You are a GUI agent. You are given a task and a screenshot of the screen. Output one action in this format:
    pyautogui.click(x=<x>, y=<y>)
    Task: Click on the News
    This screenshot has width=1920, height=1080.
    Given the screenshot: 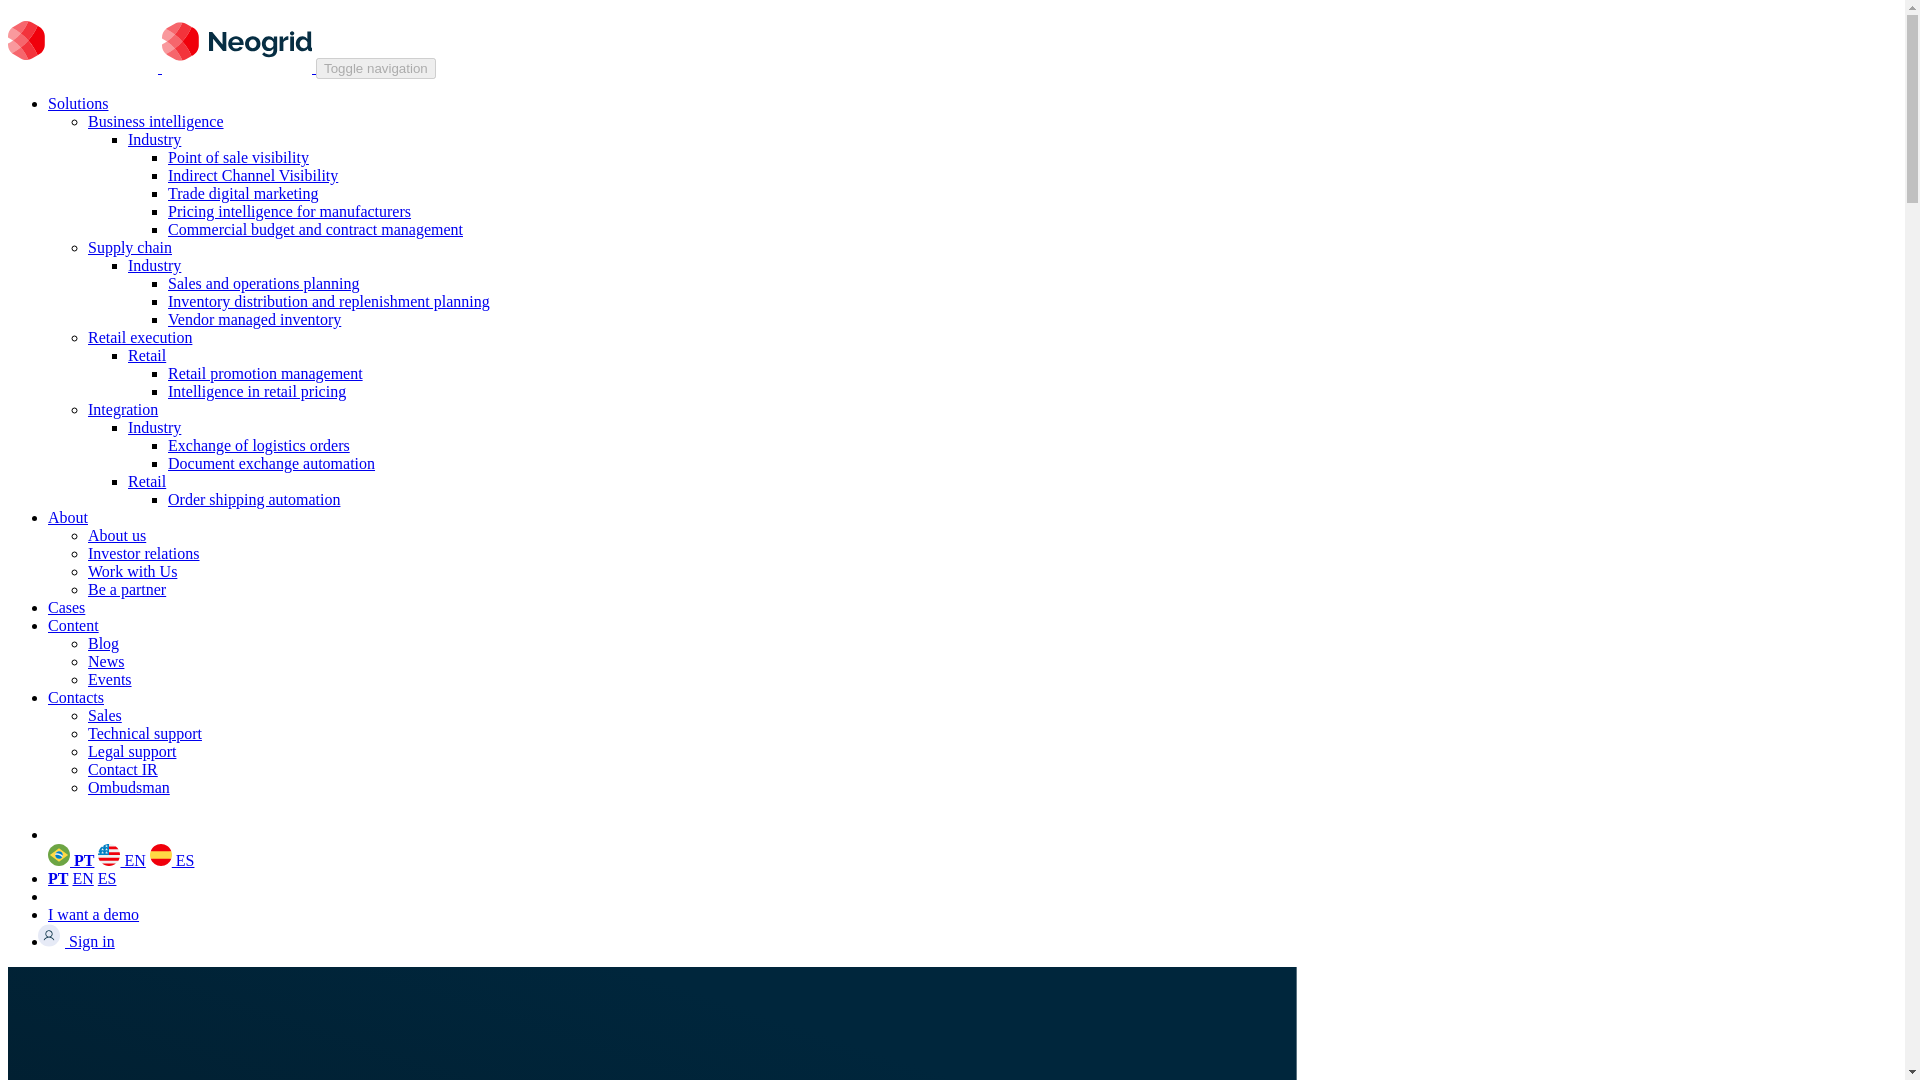 What is the action you would take?
    pyautogui.click(x=106, y=661)
    